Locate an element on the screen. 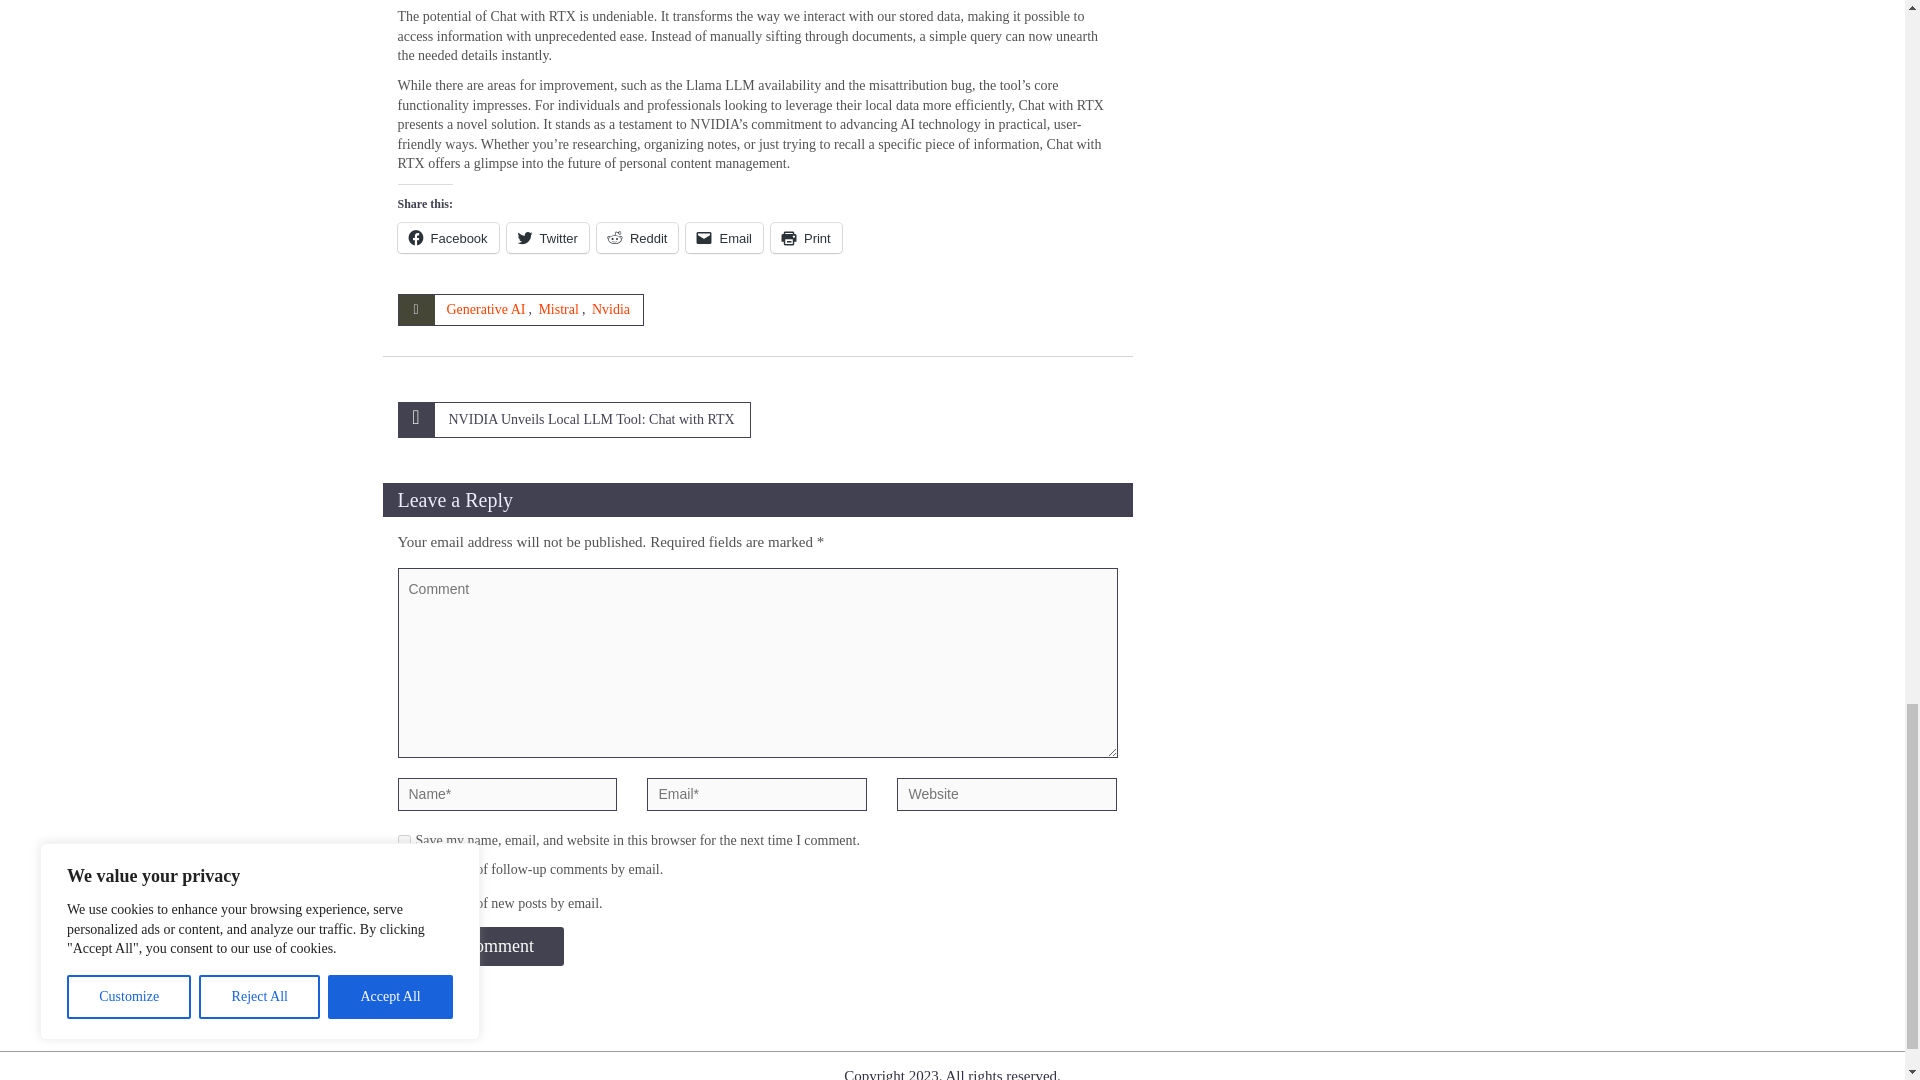 The height and width of the screenshot is (1080, 1920). subscribe is located at coordinates (404, 904).